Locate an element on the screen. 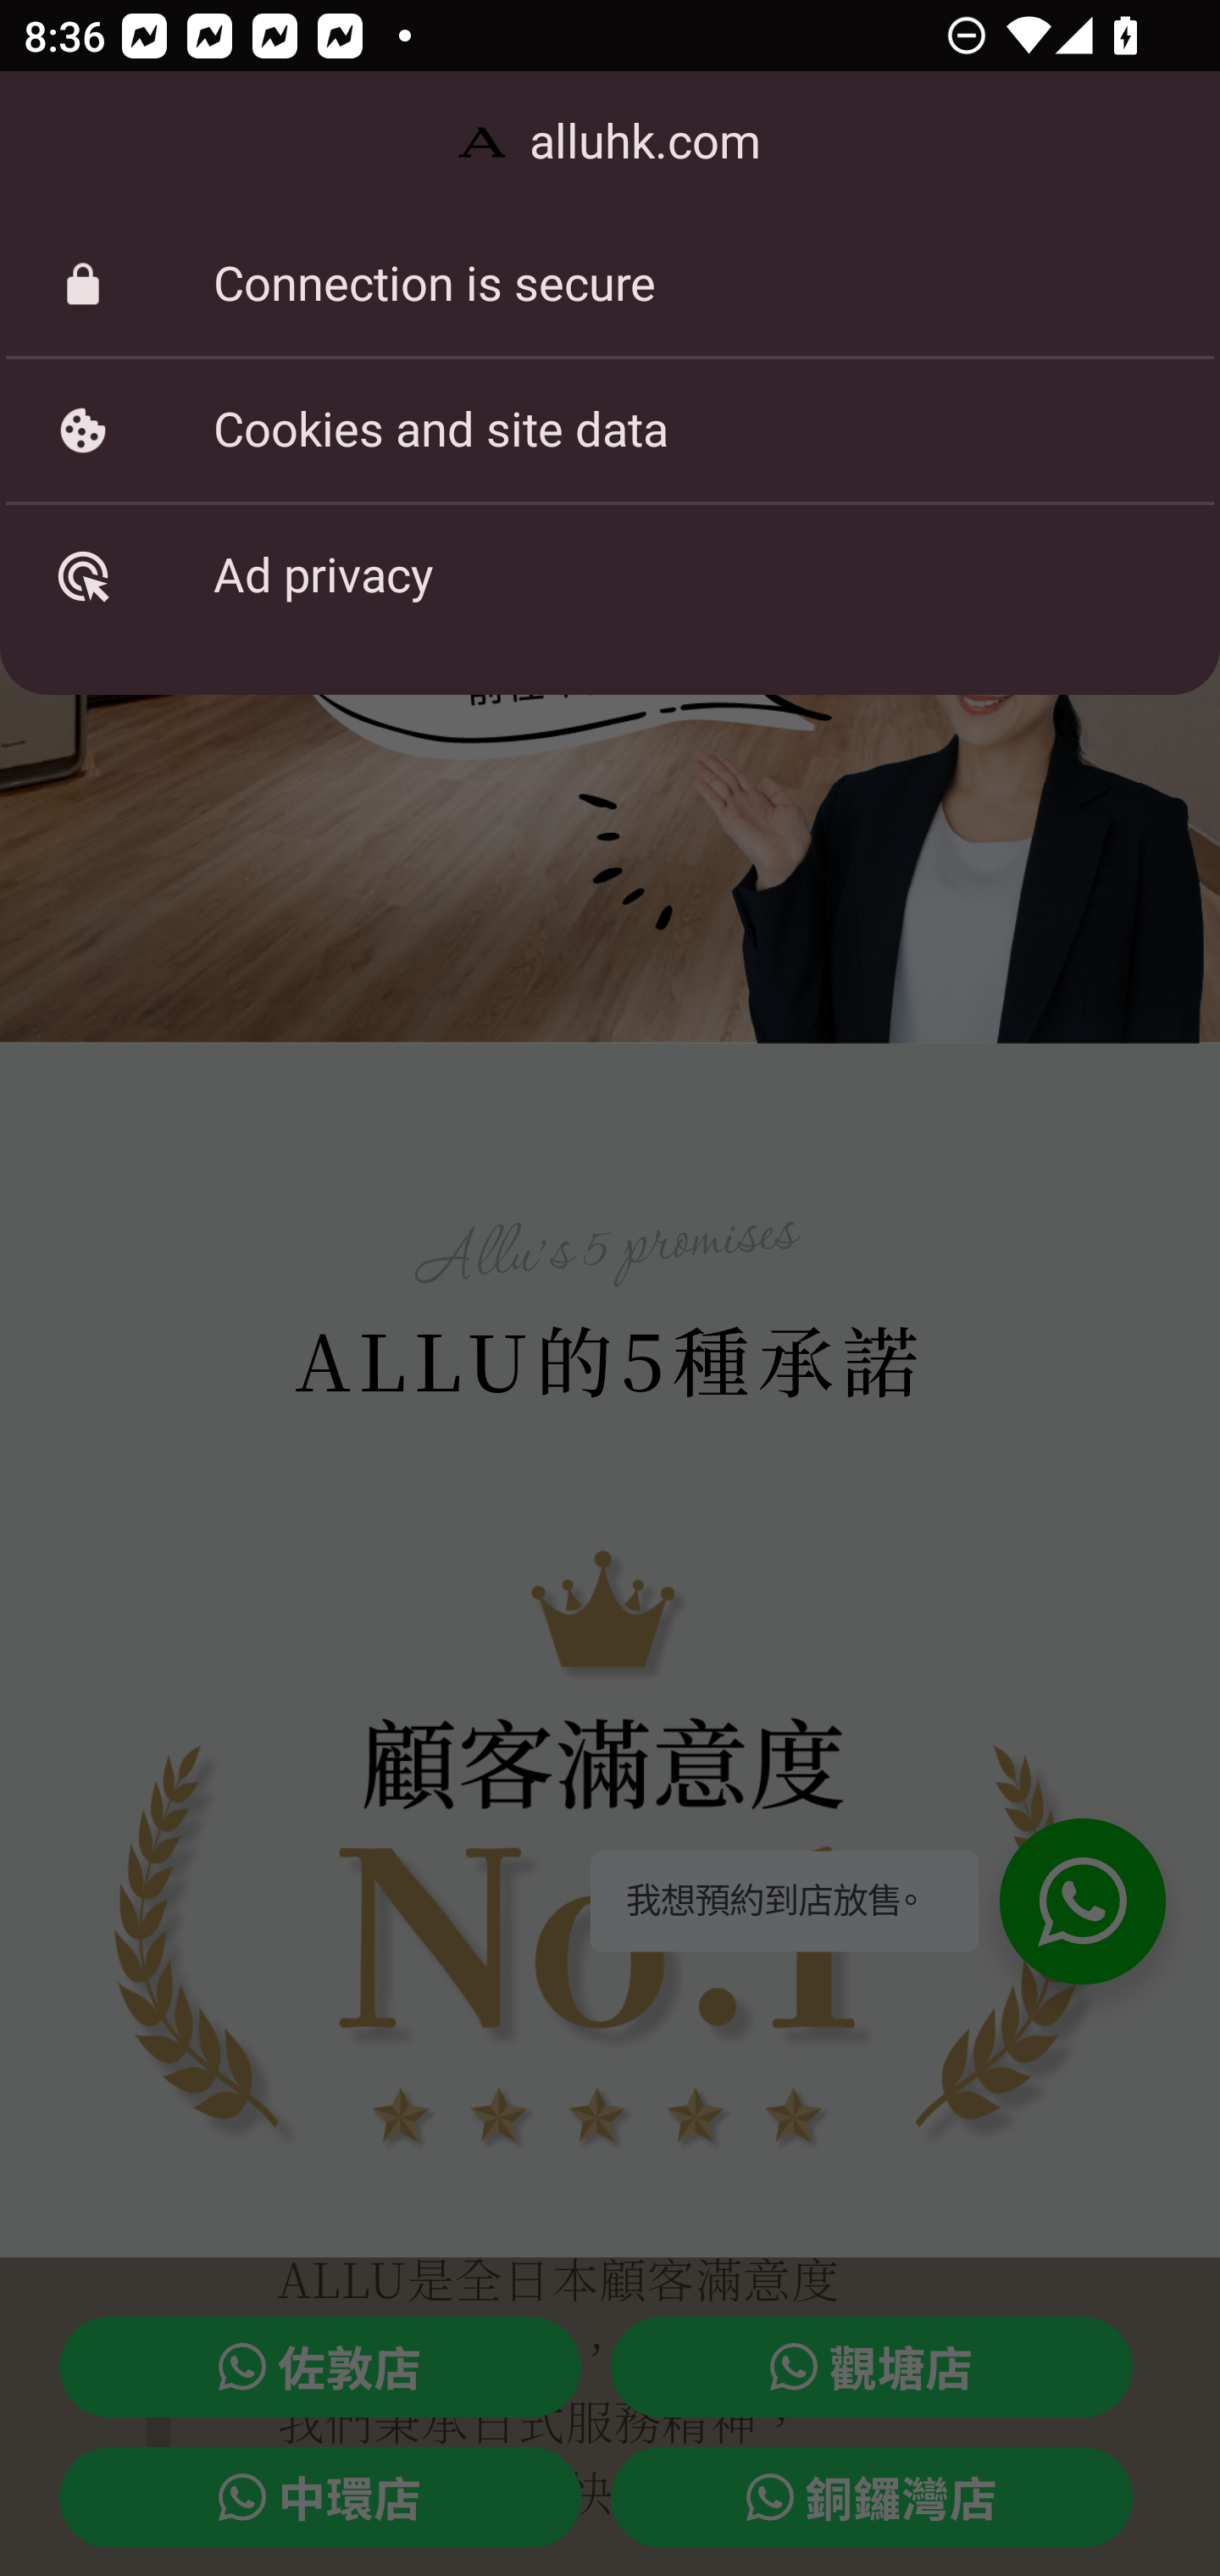  alluhk.com is located at coordinates (610, 142).